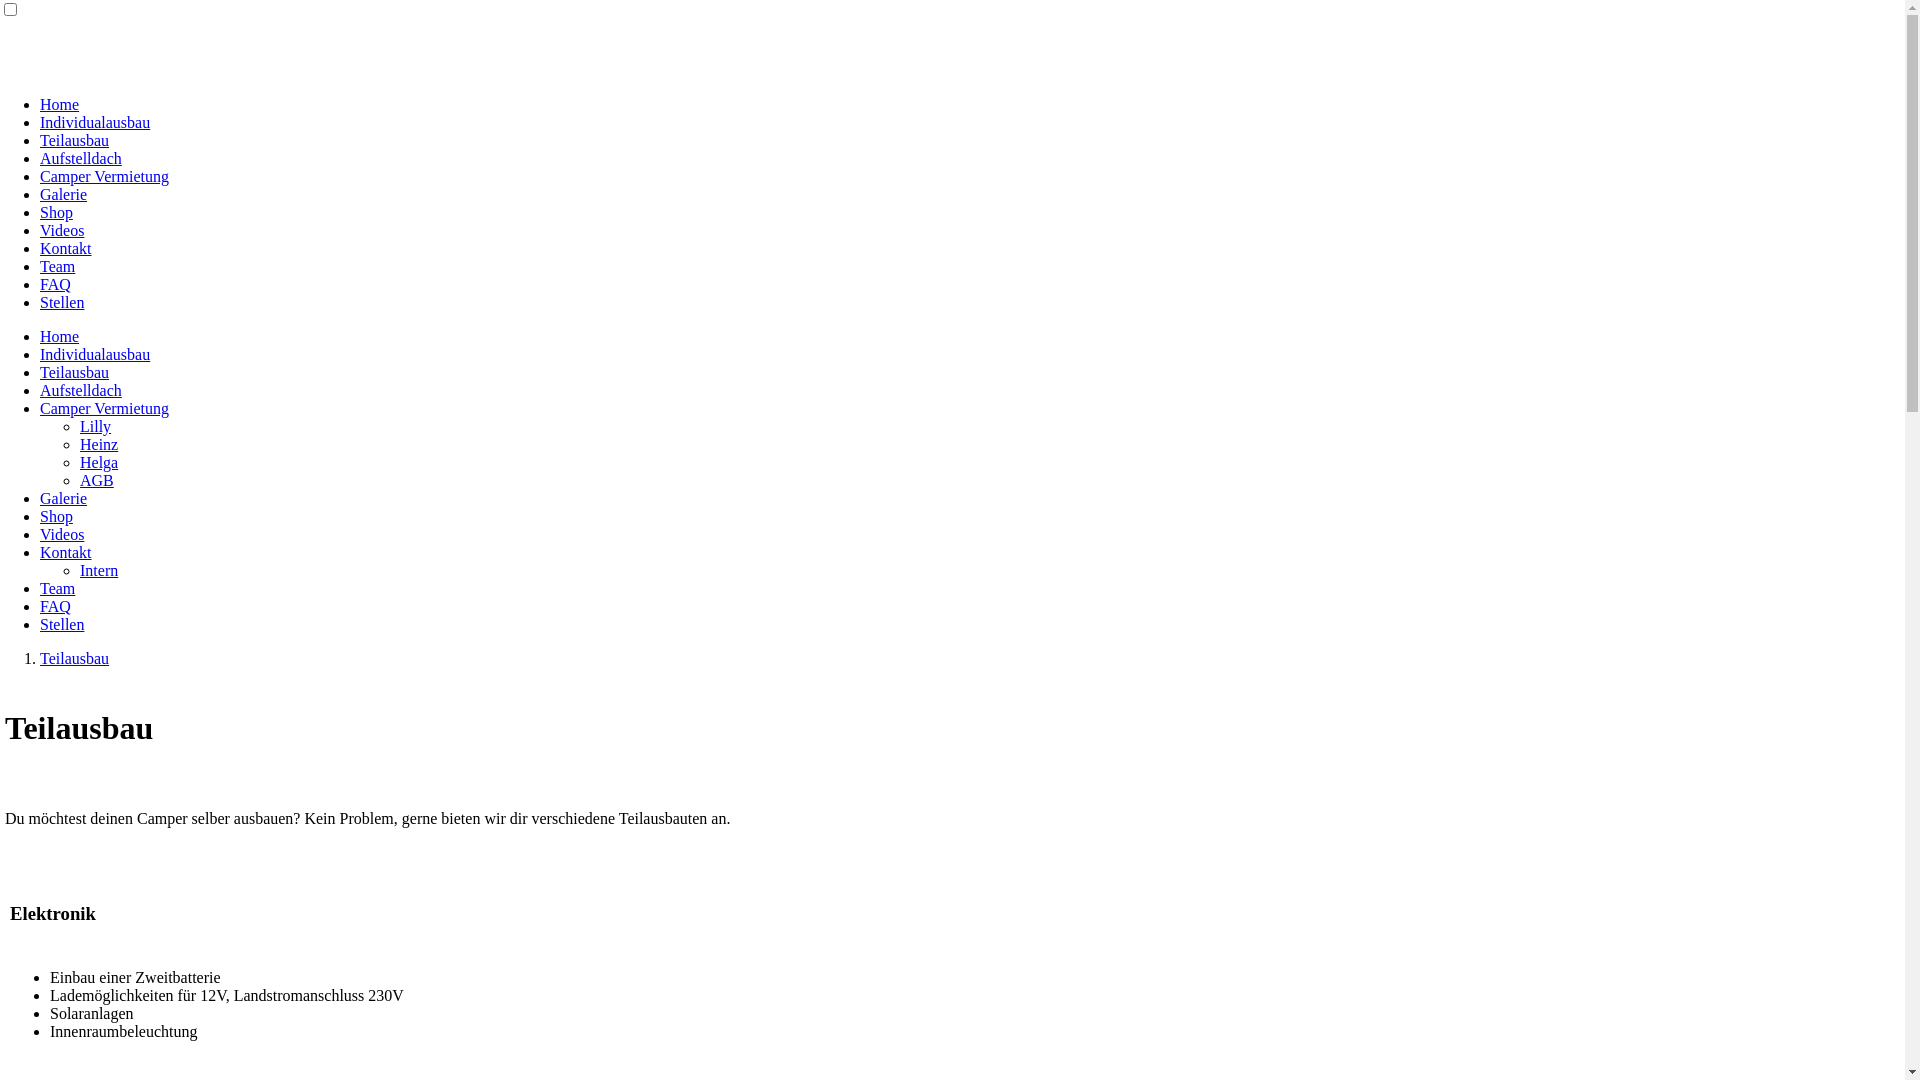 The height and width of the screenshot is (1080, 1920). Describe the element at coordinates (56, 516) in the screenshot. I see `Shop` at that location.